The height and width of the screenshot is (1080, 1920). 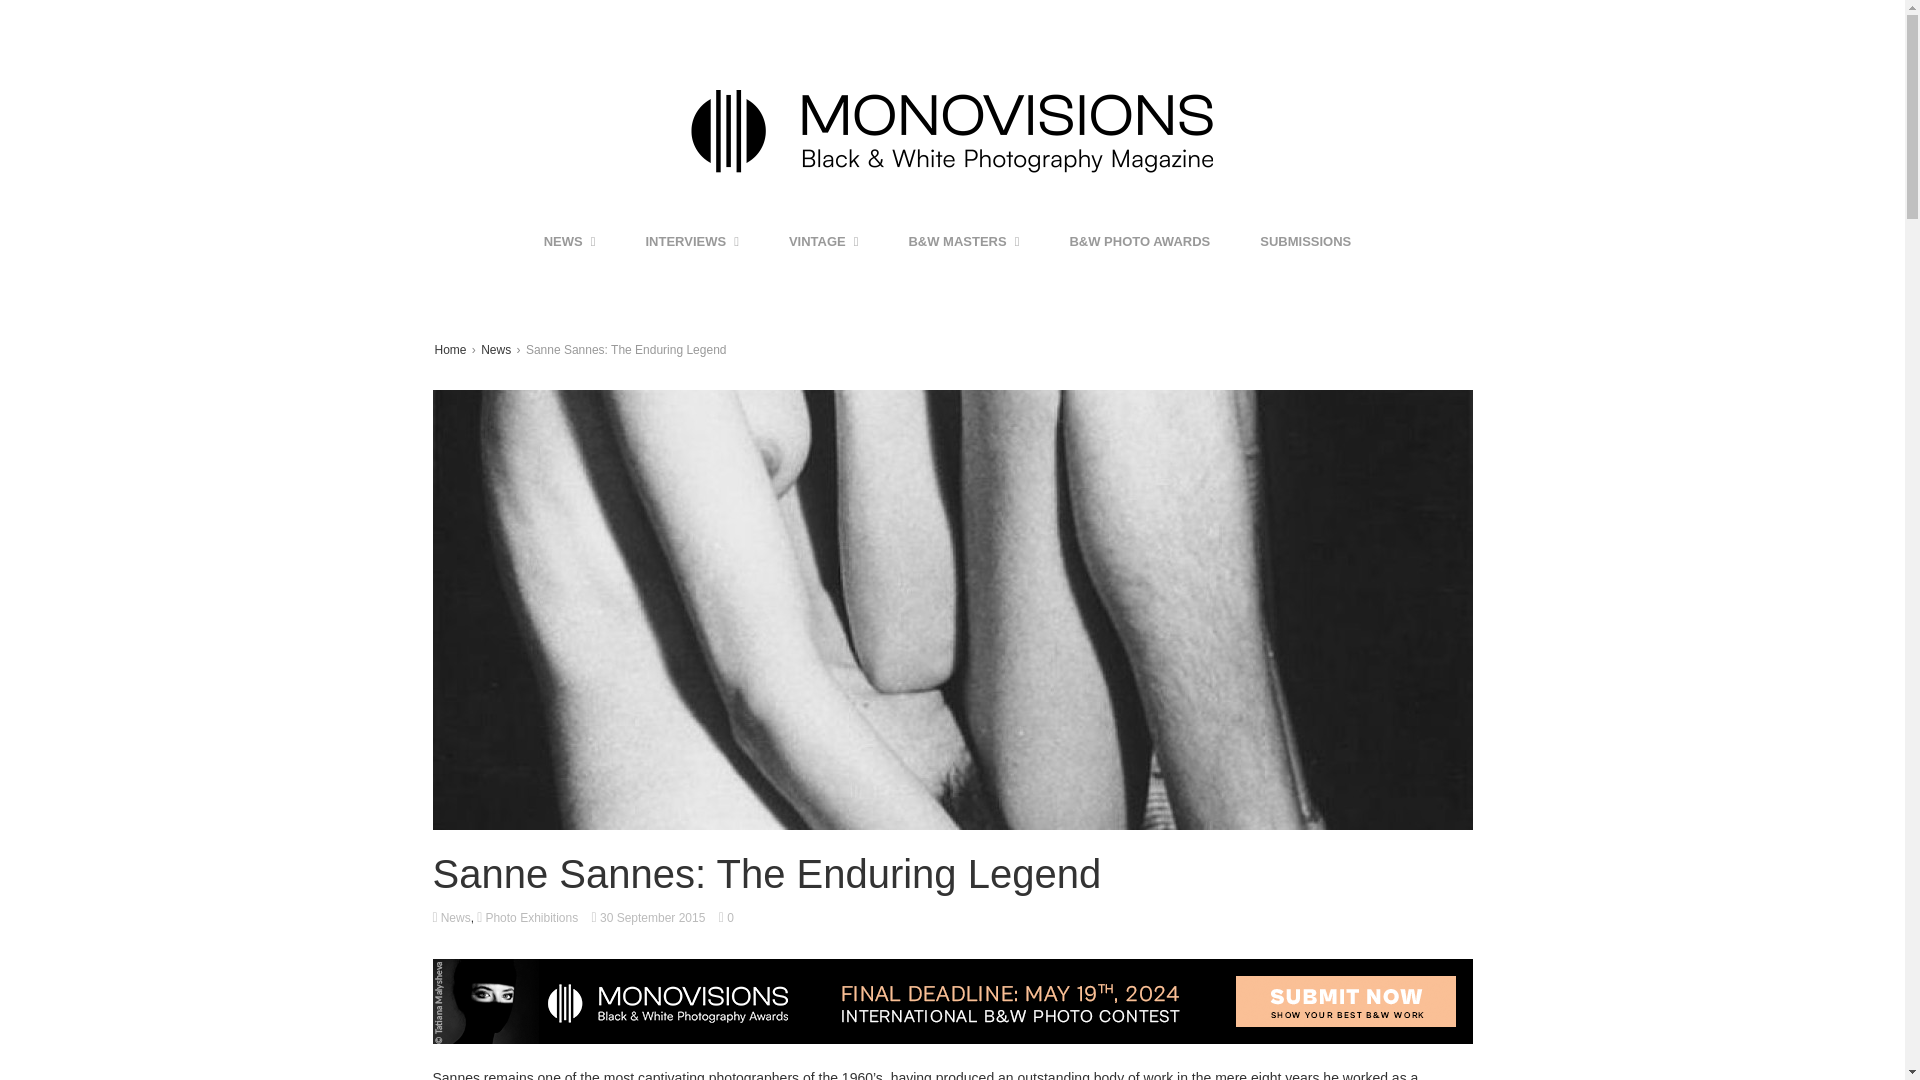 I want to click on INTERVIEWS, so click(x=692, y=242).